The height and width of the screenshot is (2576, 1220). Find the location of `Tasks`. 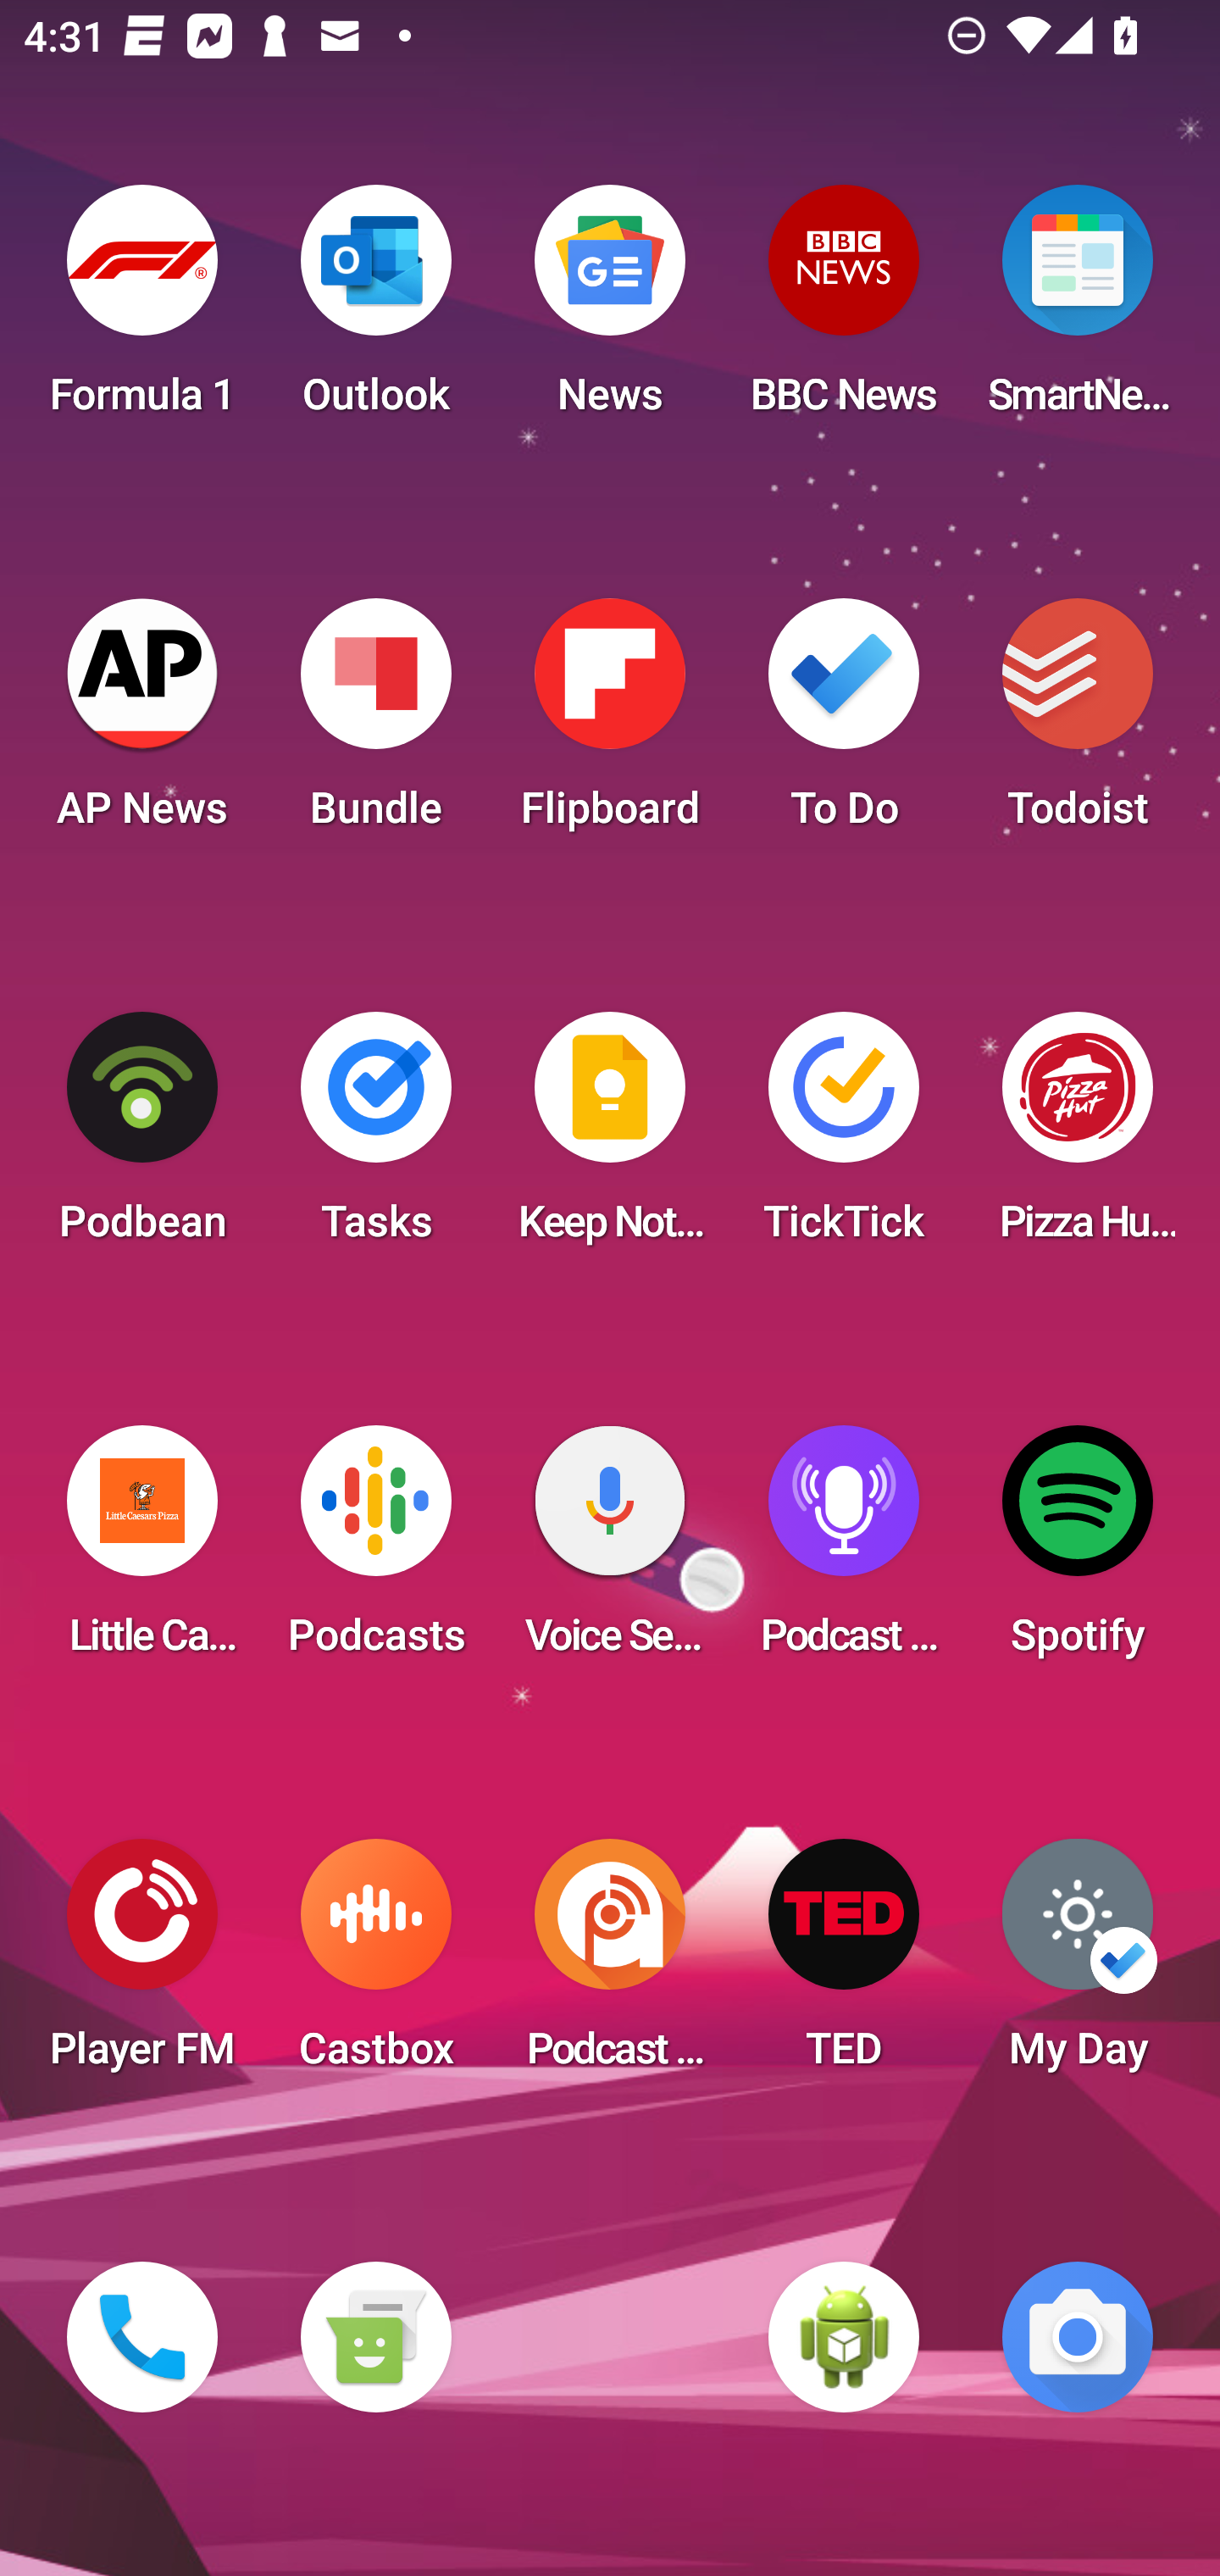

Tasks is located at coordinates (375, 1137).